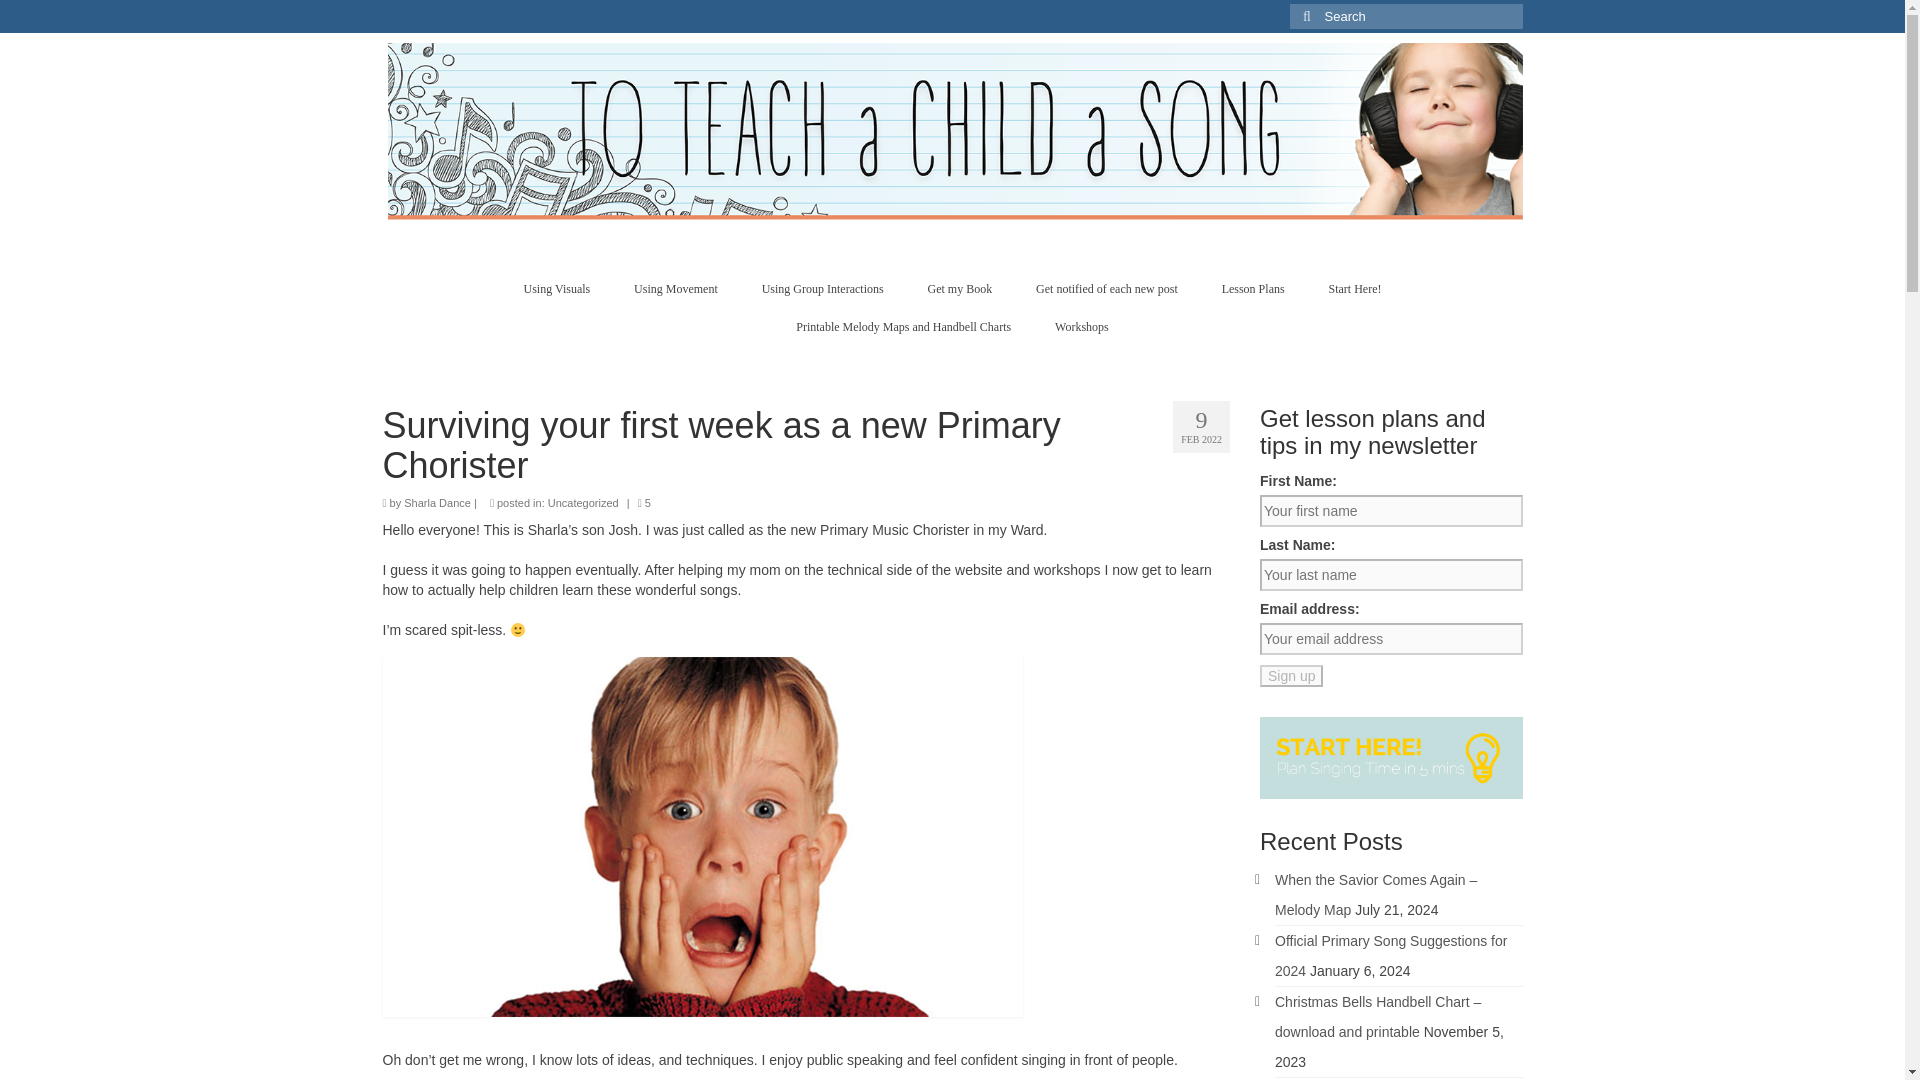  Describe the element at coordinates (676, 288) in the screenshot. I see `Using Movement` at that location.